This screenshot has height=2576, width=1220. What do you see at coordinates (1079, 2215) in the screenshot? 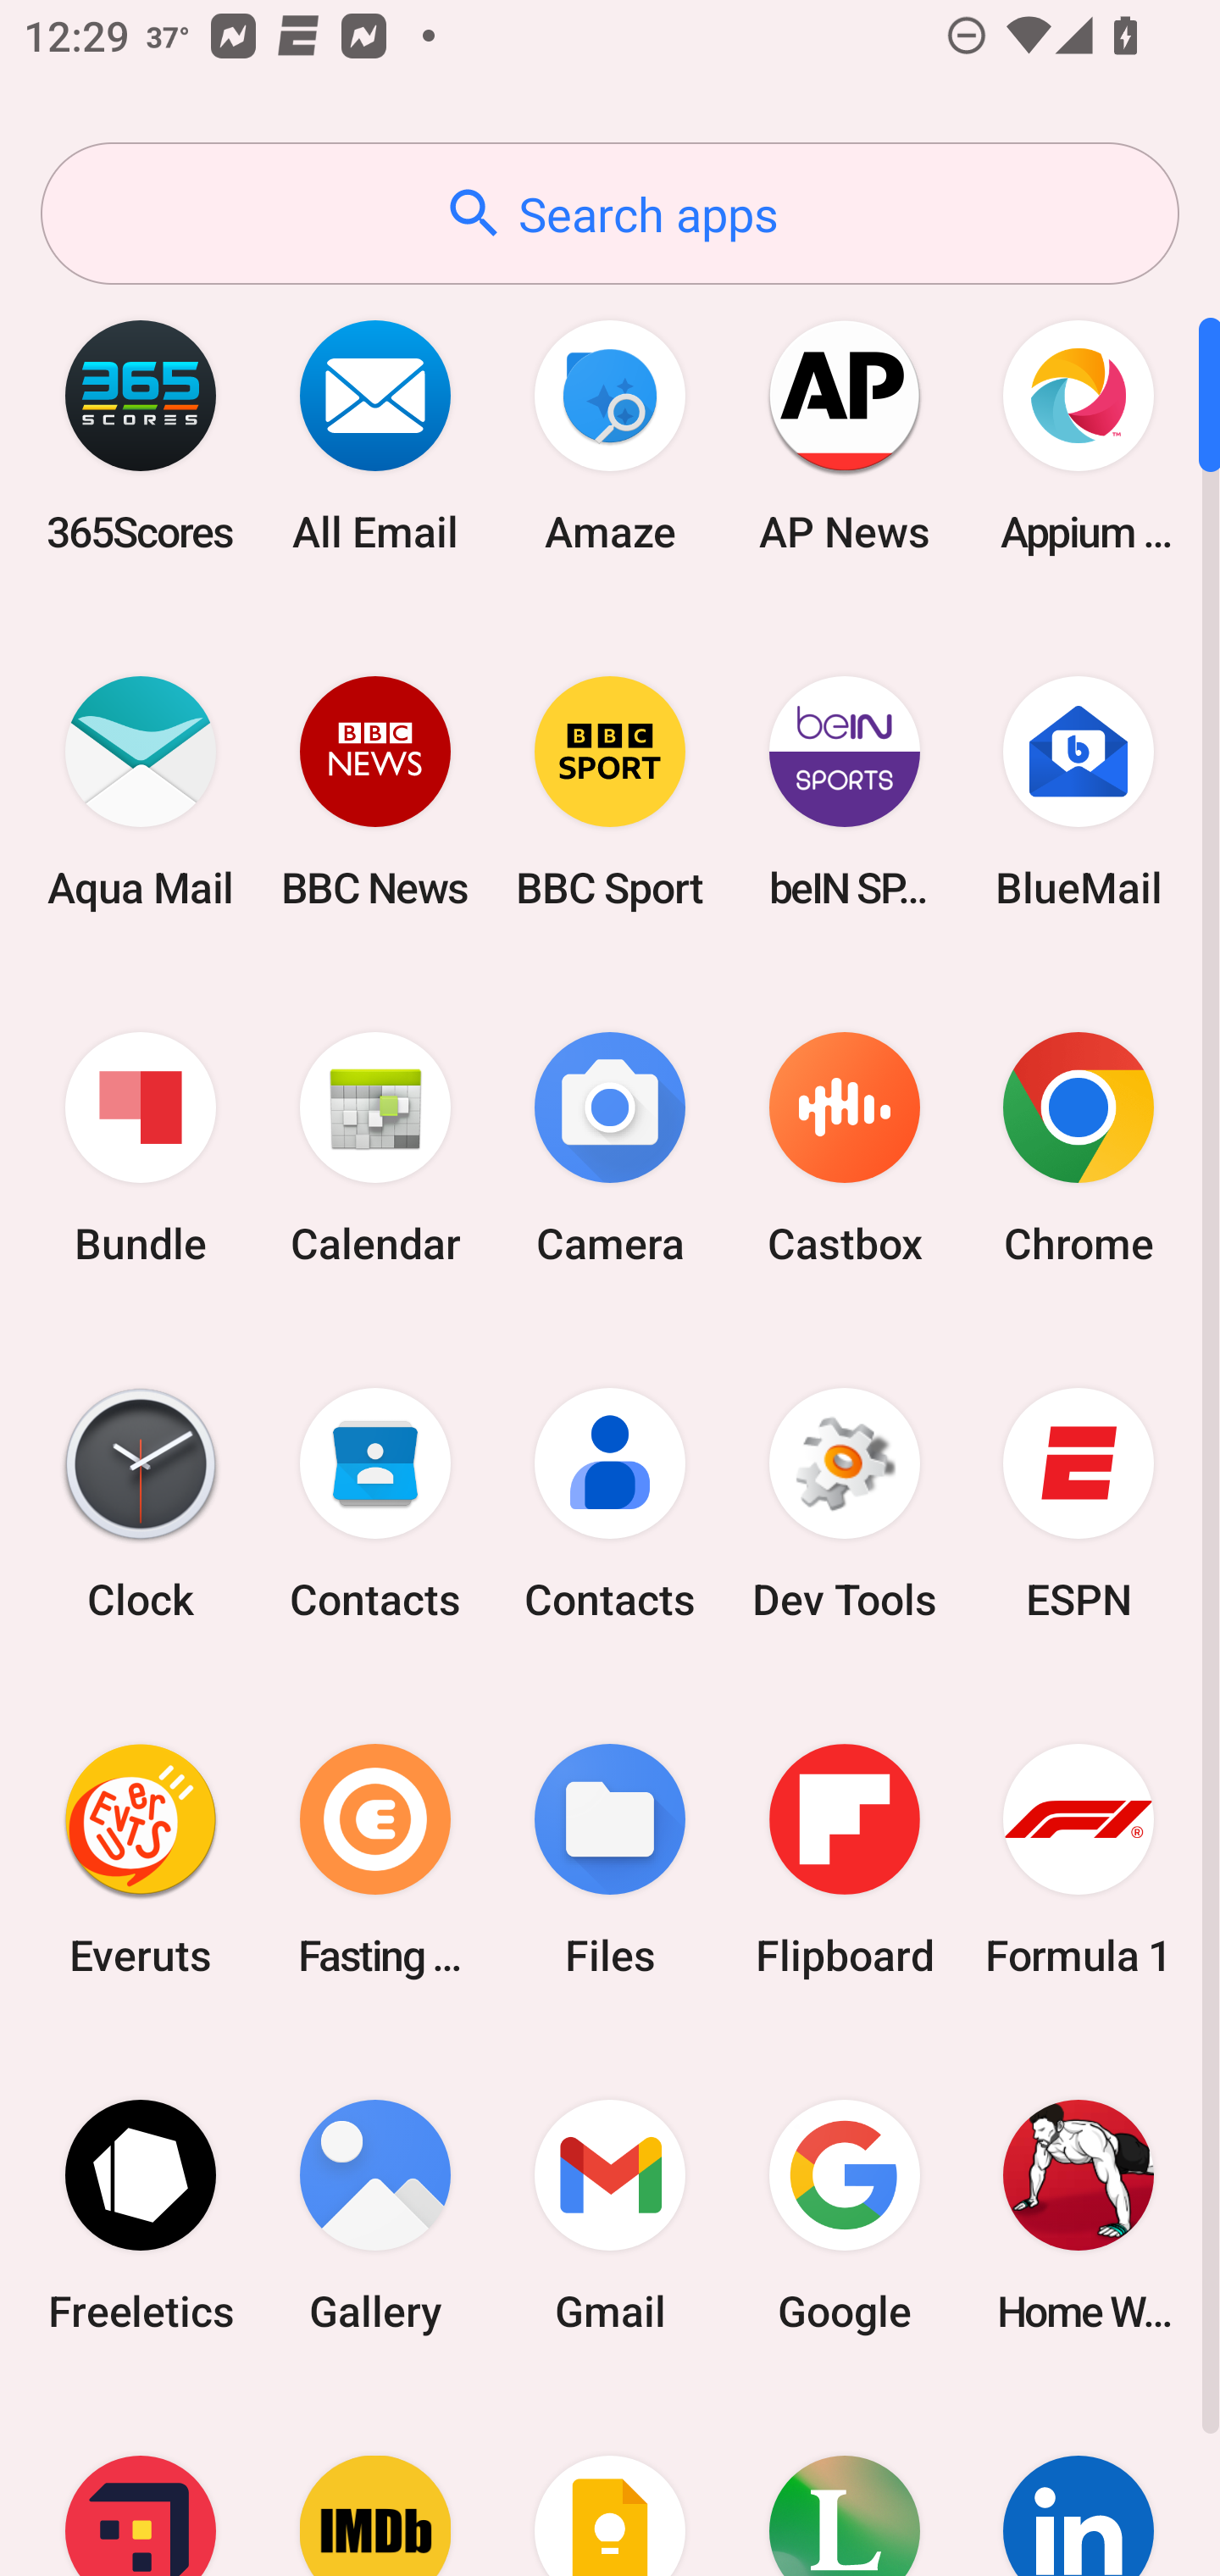
I see `Home Workout` at bounding box center [1079, 2215].